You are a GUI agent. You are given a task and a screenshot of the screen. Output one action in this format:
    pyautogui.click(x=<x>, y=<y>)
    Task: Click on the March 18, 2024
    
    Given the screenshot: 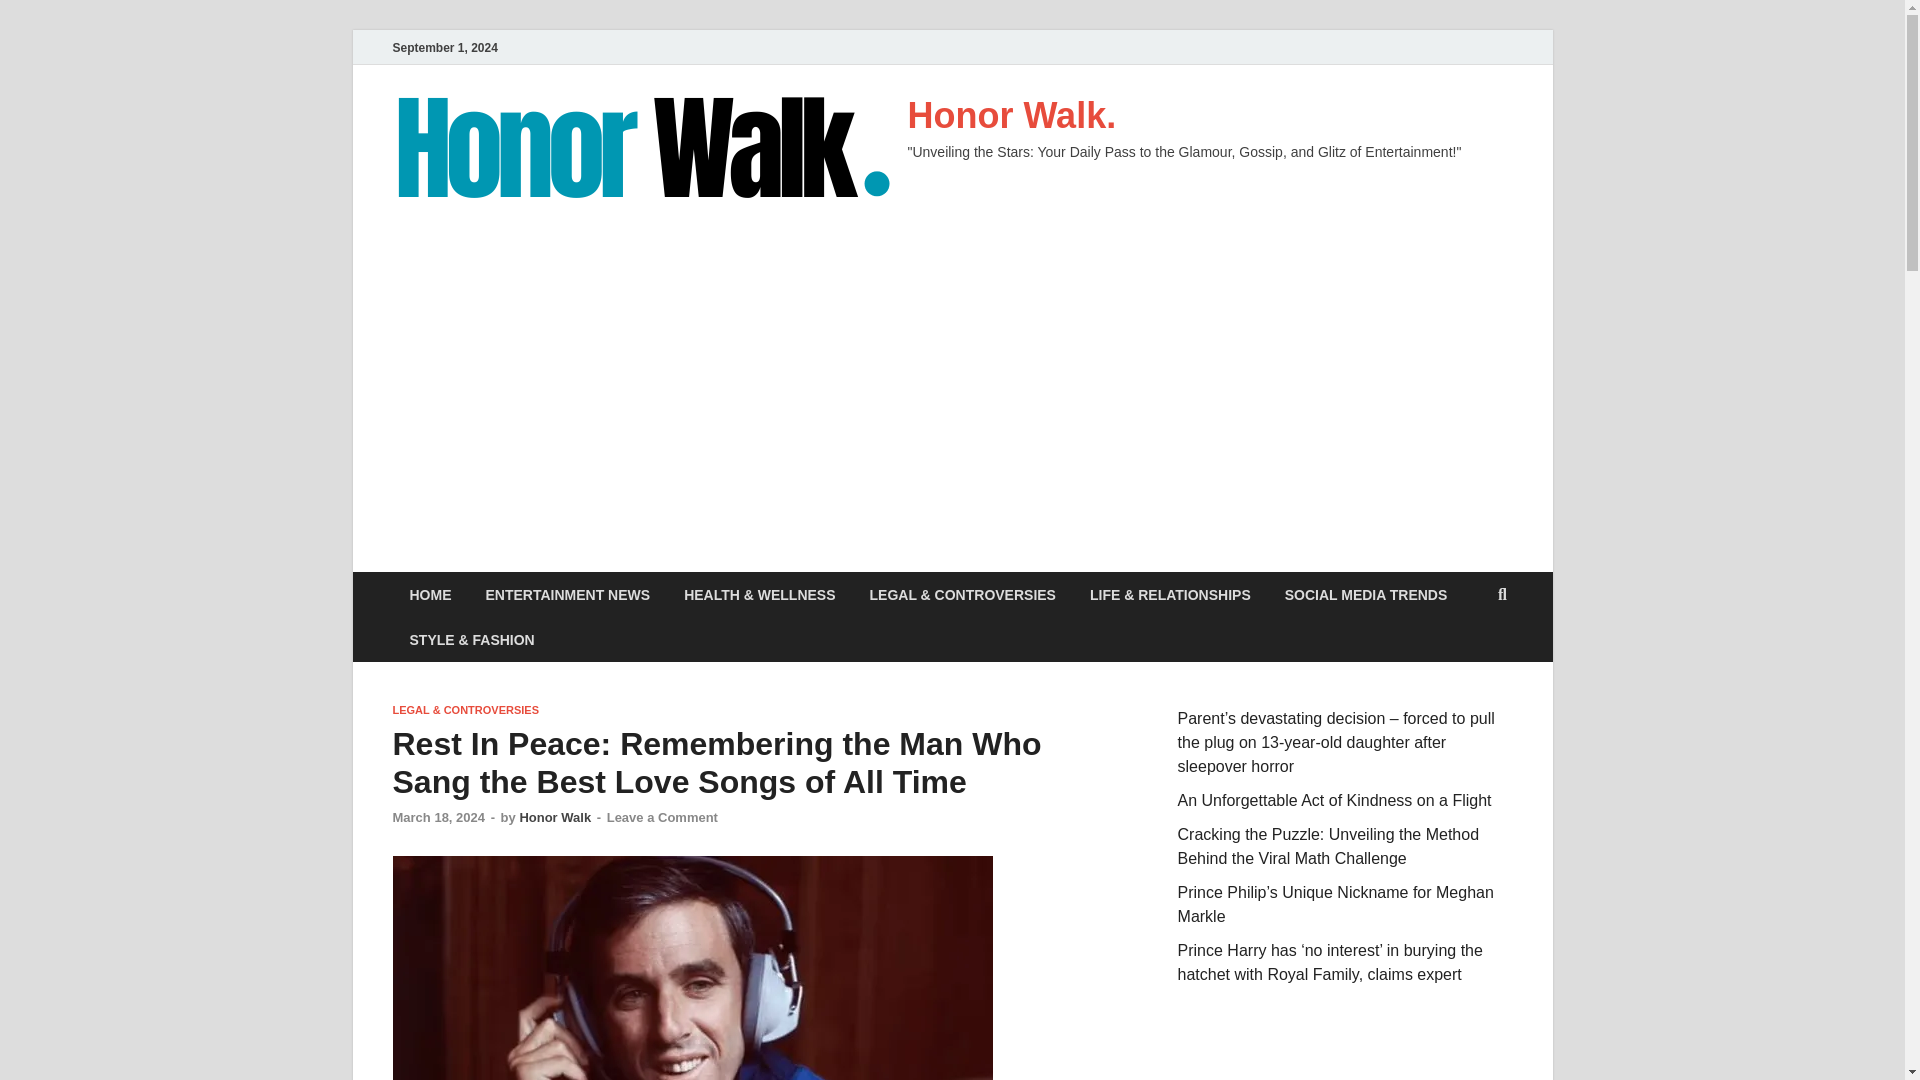 What is the action you would take?
    pyautogui.click(x=438, y=818)
    